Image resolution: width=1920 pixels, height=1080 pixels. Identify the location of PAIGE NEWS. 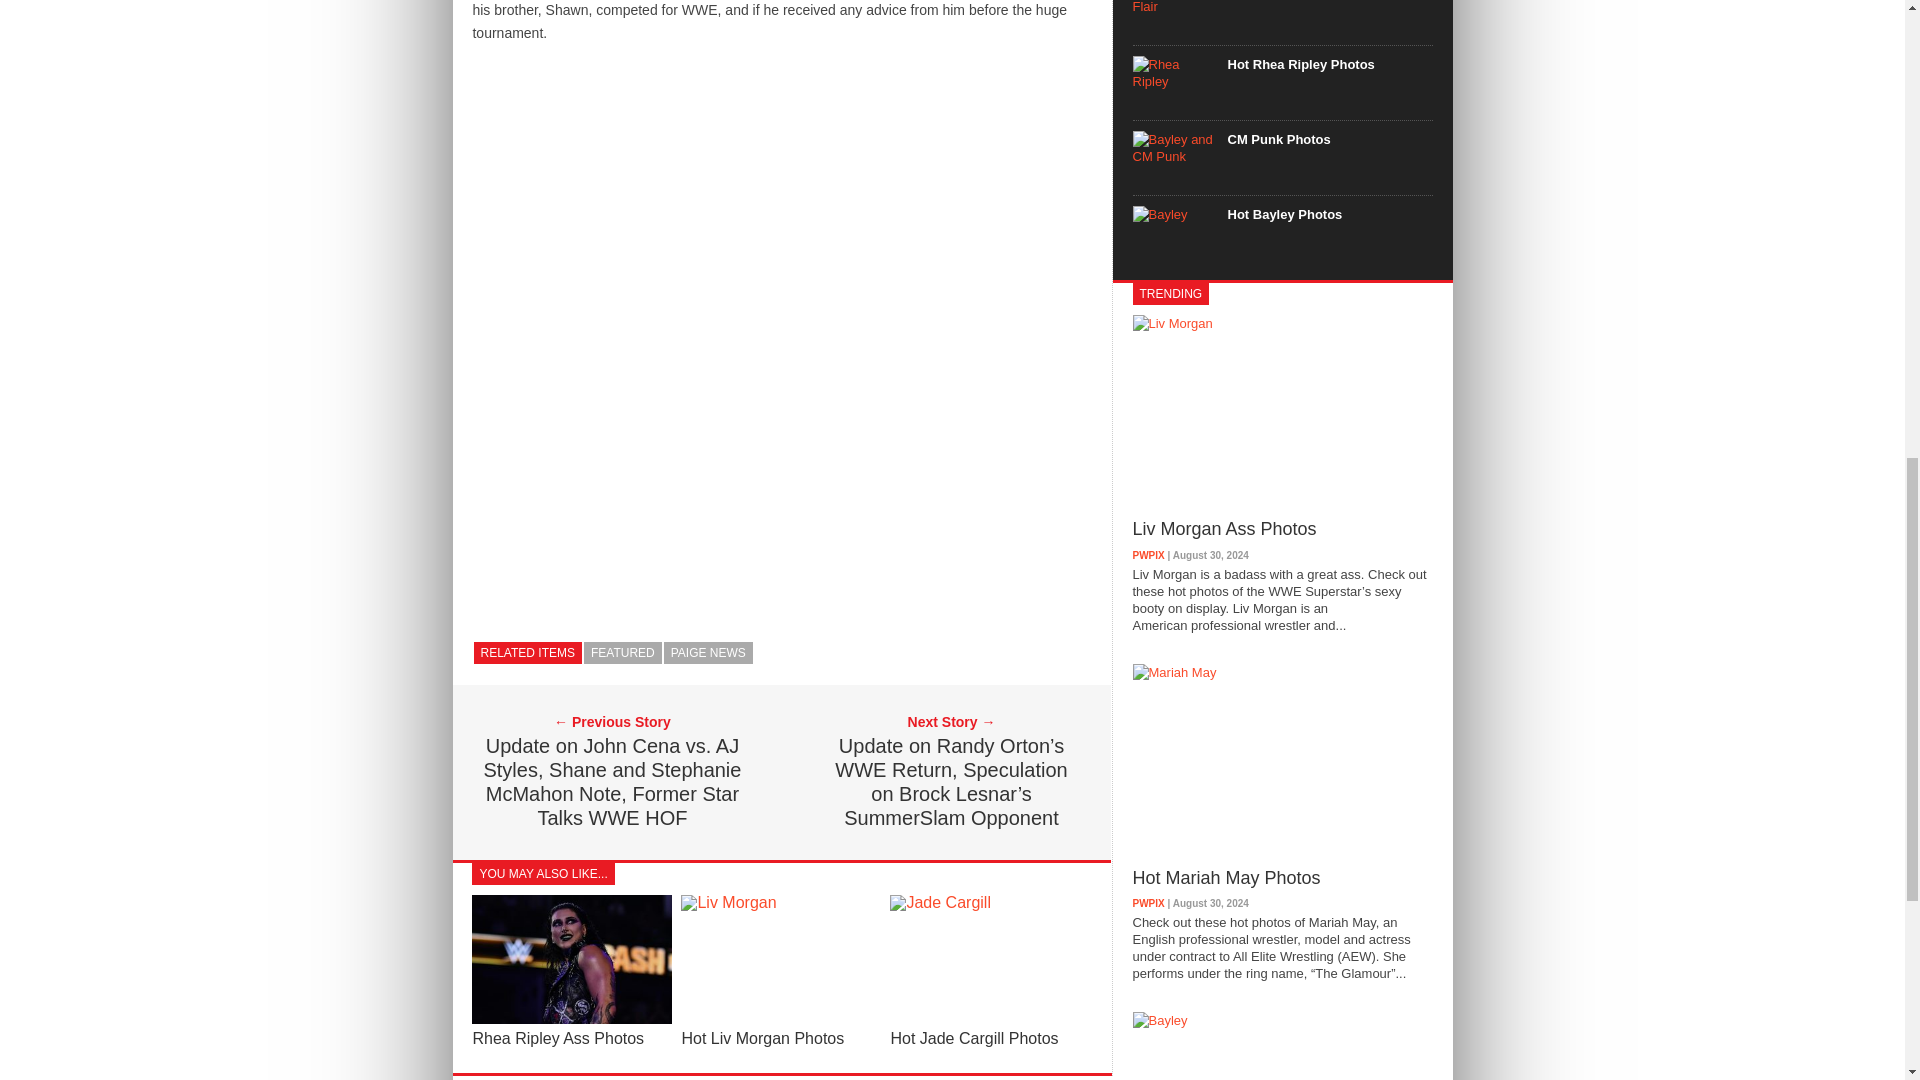
(708, 652).